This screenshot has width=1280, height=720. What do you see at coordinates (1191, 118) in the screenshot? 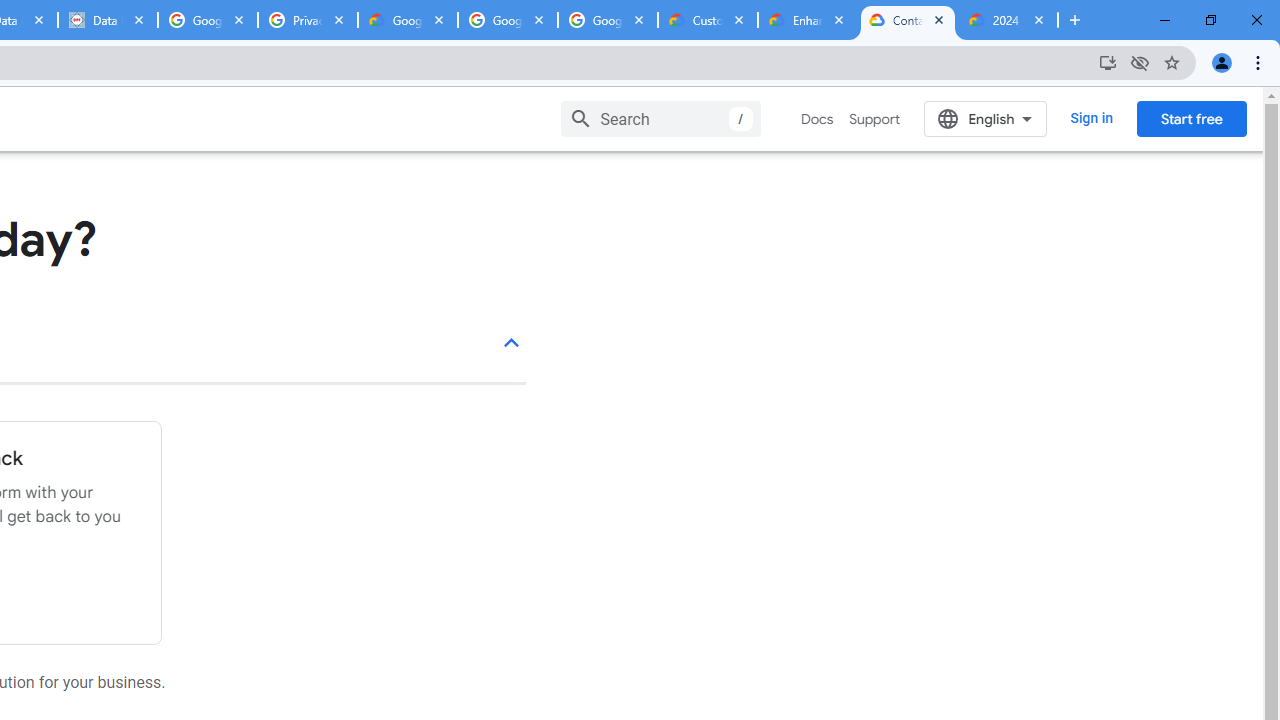
I see `Start free` at bounding box center [1191, 118].